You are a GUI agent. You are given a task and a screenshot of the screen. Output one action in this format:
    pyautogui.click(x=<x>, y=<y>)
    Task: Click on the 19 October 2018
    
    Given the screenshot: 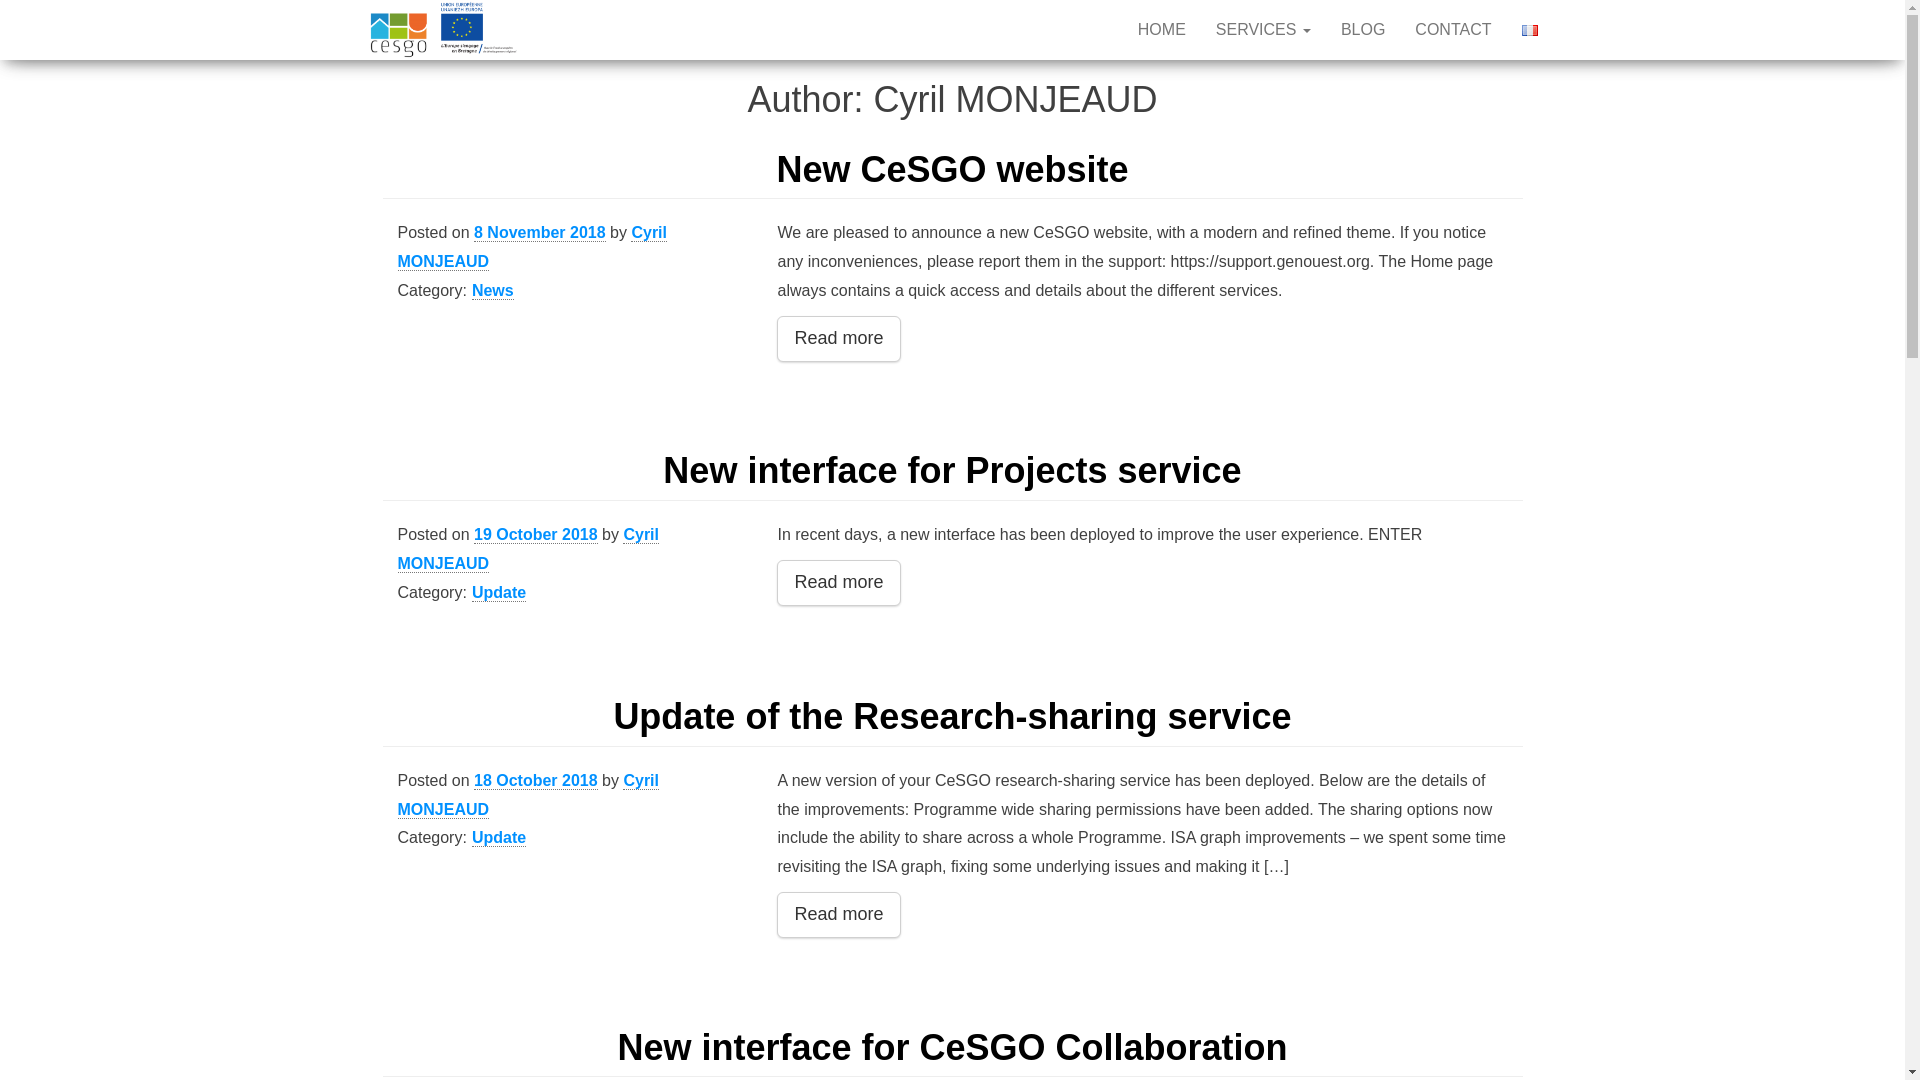 What is the action you would take?
    pyautogui.click(x=536, y=534)
    